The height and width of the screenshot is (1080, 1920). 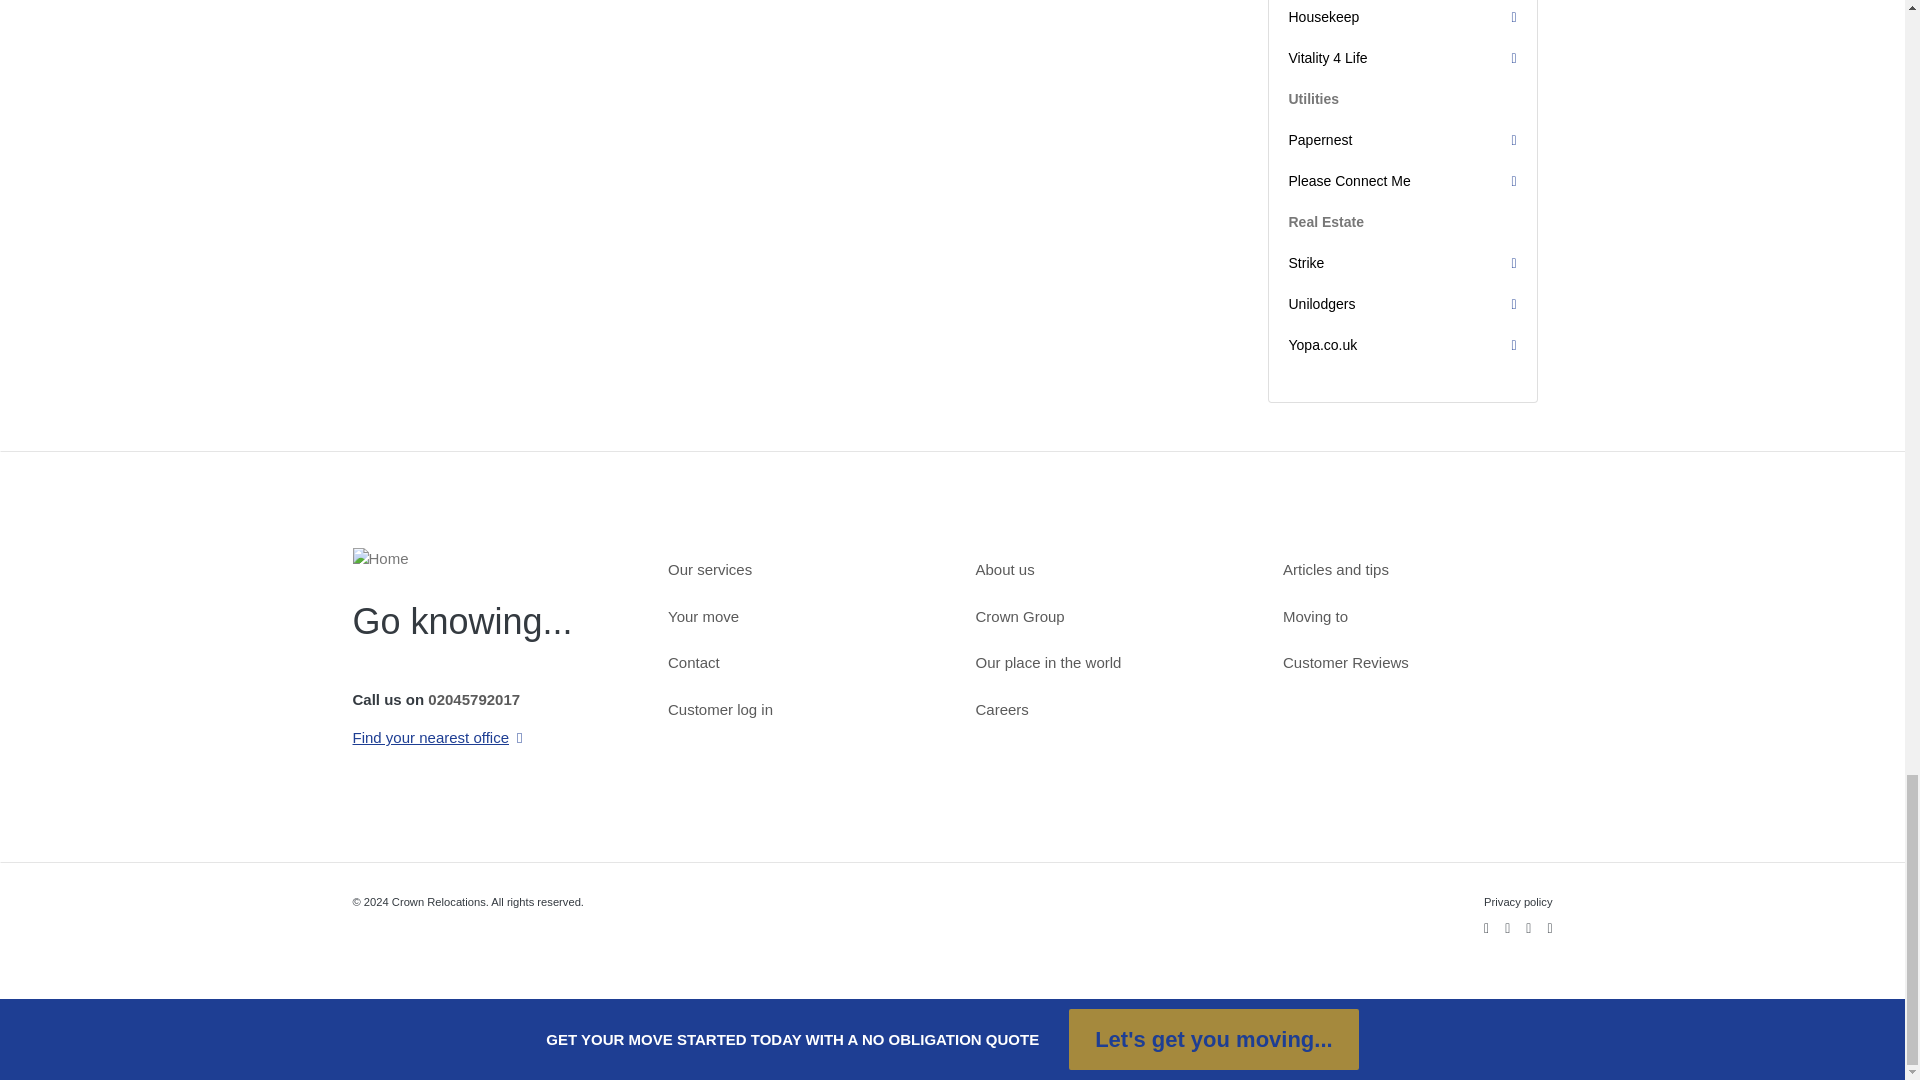 What do you see at coordinates (1414, 570) in the screenshot?
I see `Articles and tips` at bounding box center [1414, 570].